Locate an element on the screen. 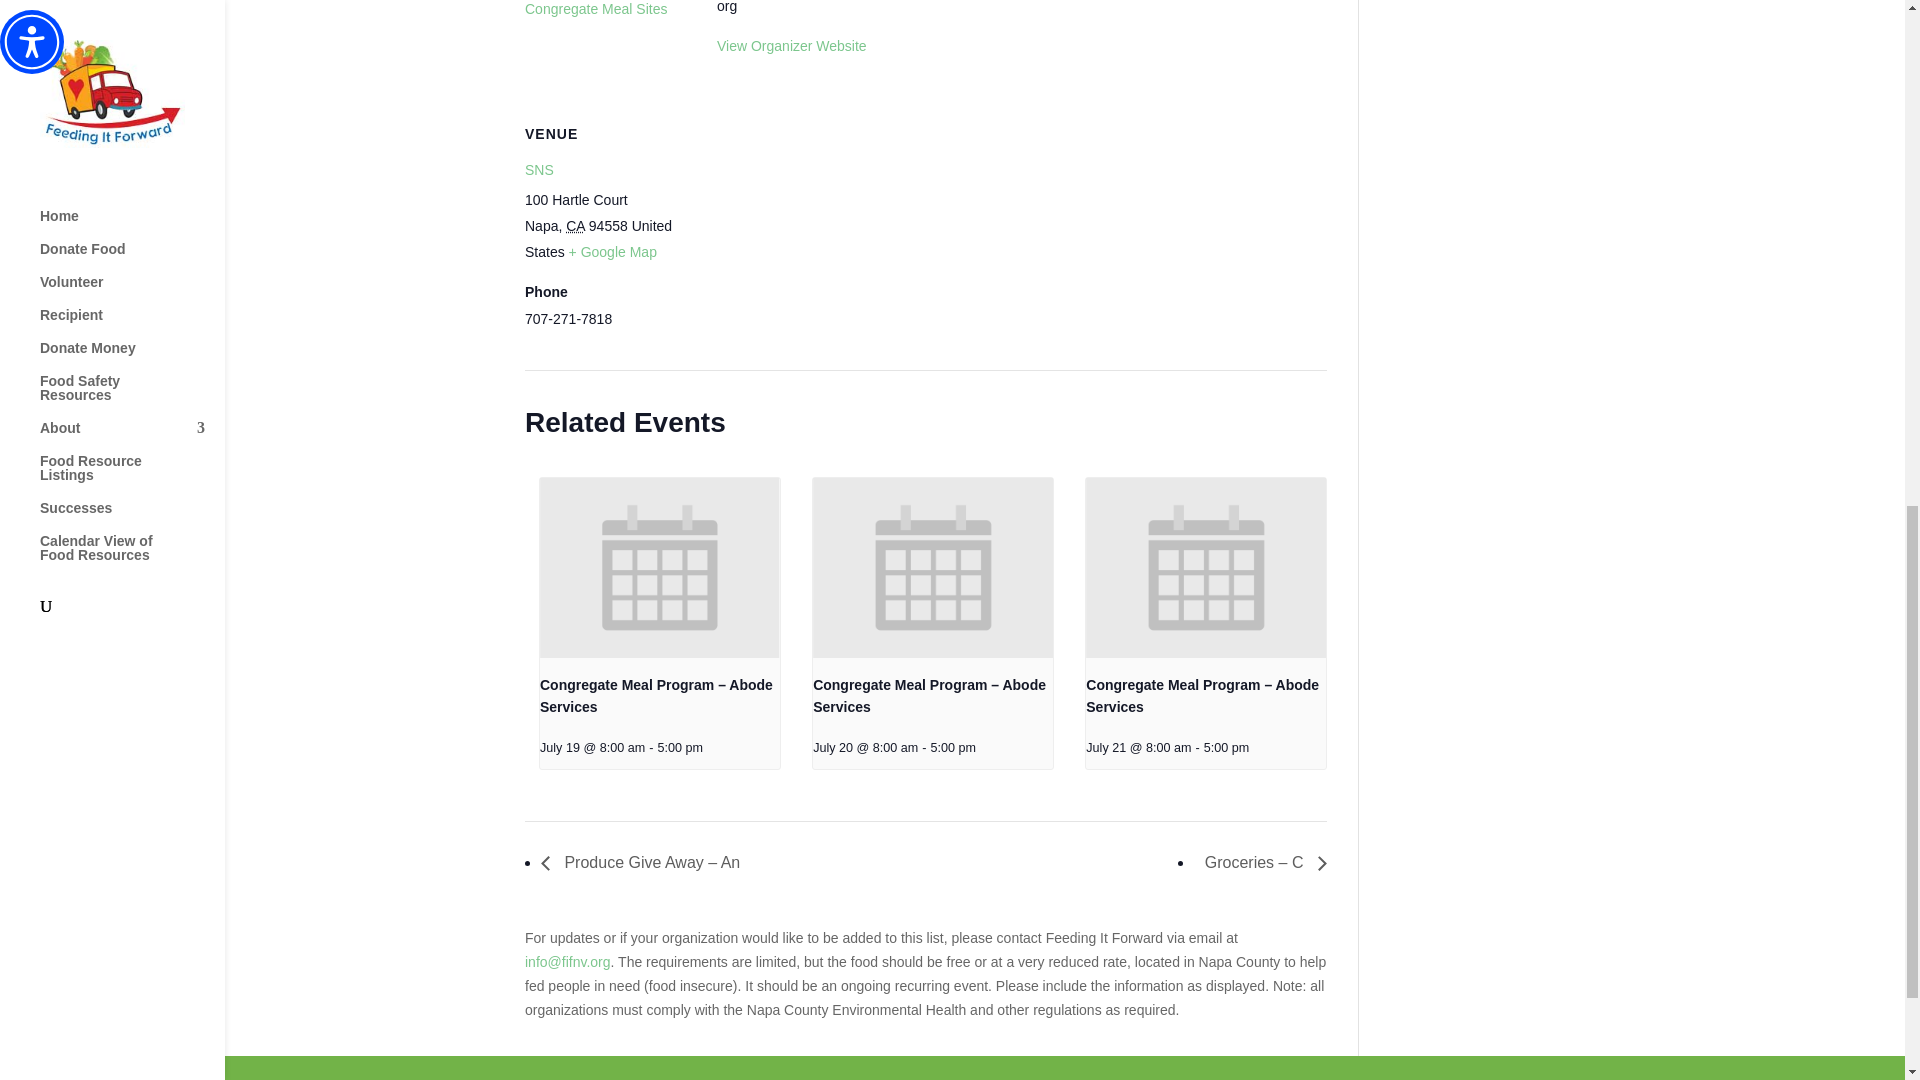 The width and height of the screenshot is (1920, 1080). Google maps iframe displaying the address to SNS is located at coordinates (822, 232).